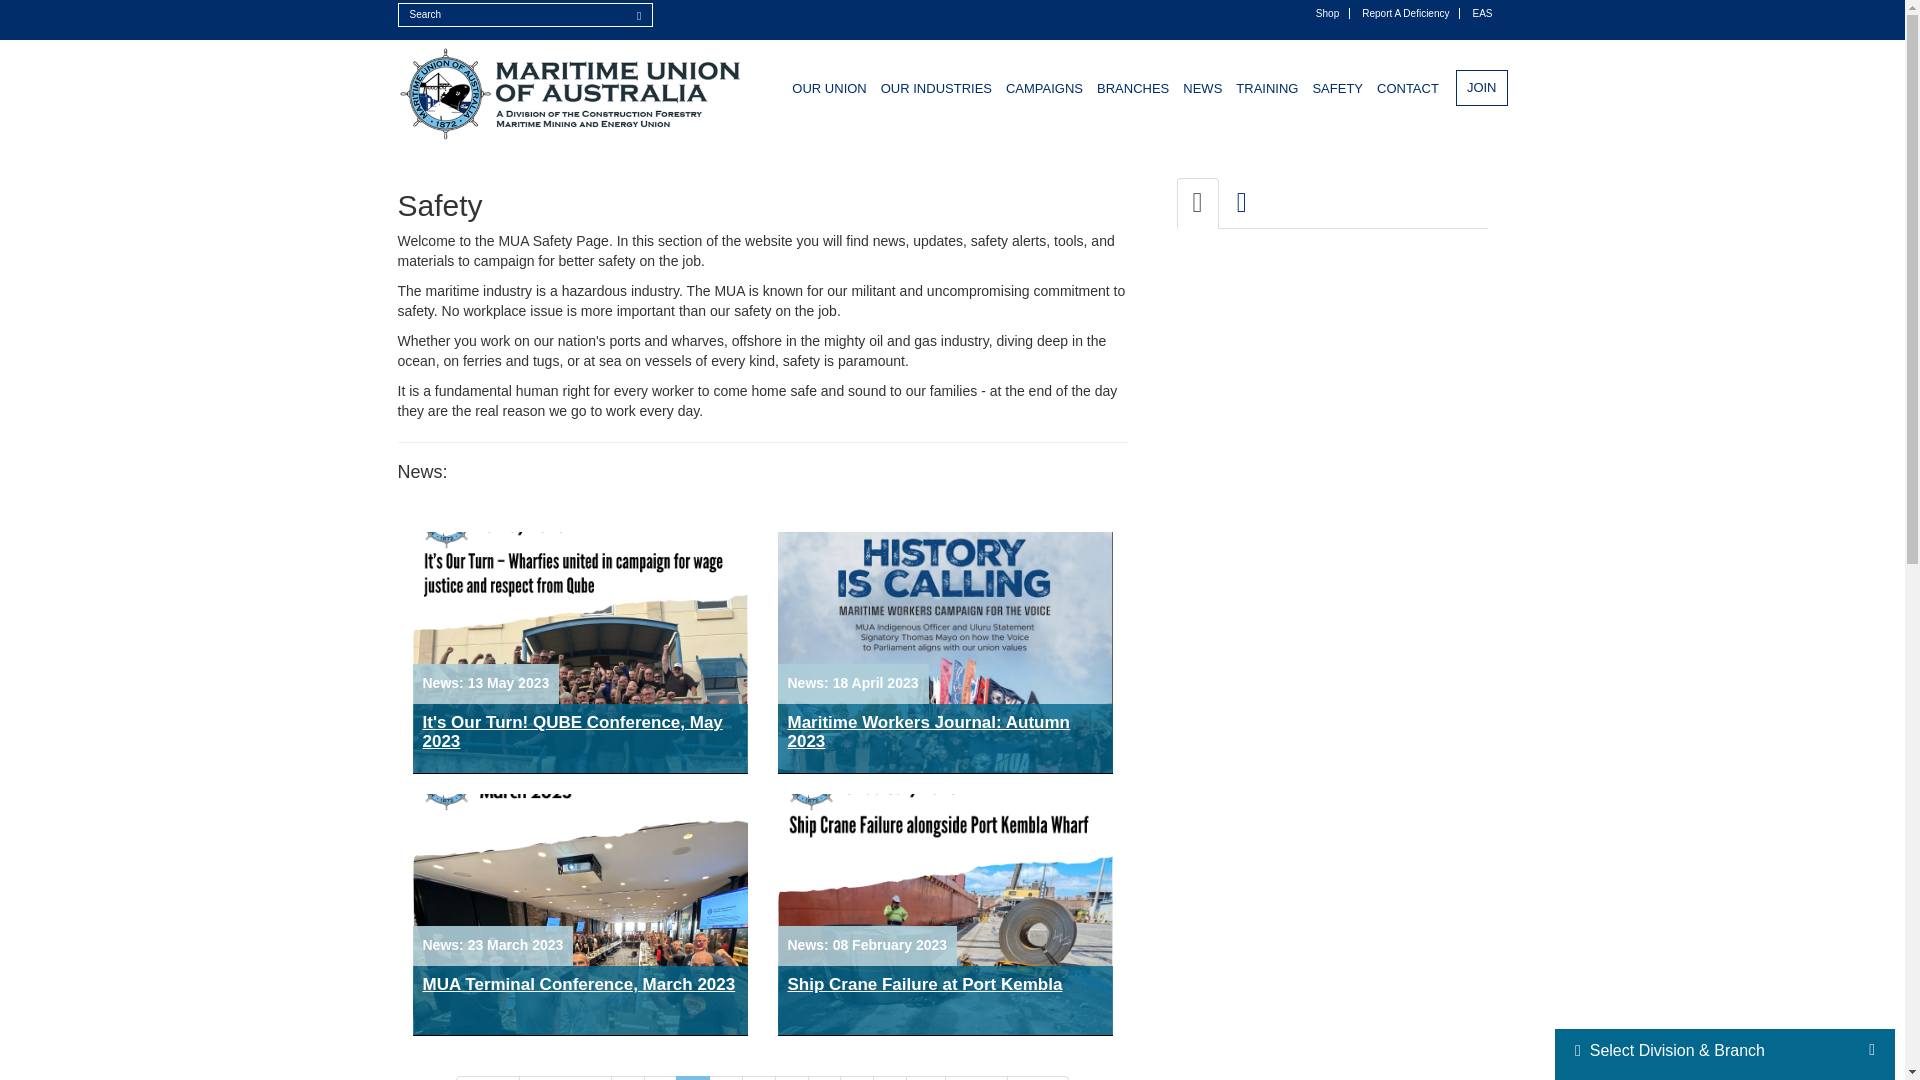 The height and width of the screenshot is (1080, 1920). What do you see at coordinates (565, 1078) in the screenshot?
I see `Go to previous page` at bounding box center [565, 1078].